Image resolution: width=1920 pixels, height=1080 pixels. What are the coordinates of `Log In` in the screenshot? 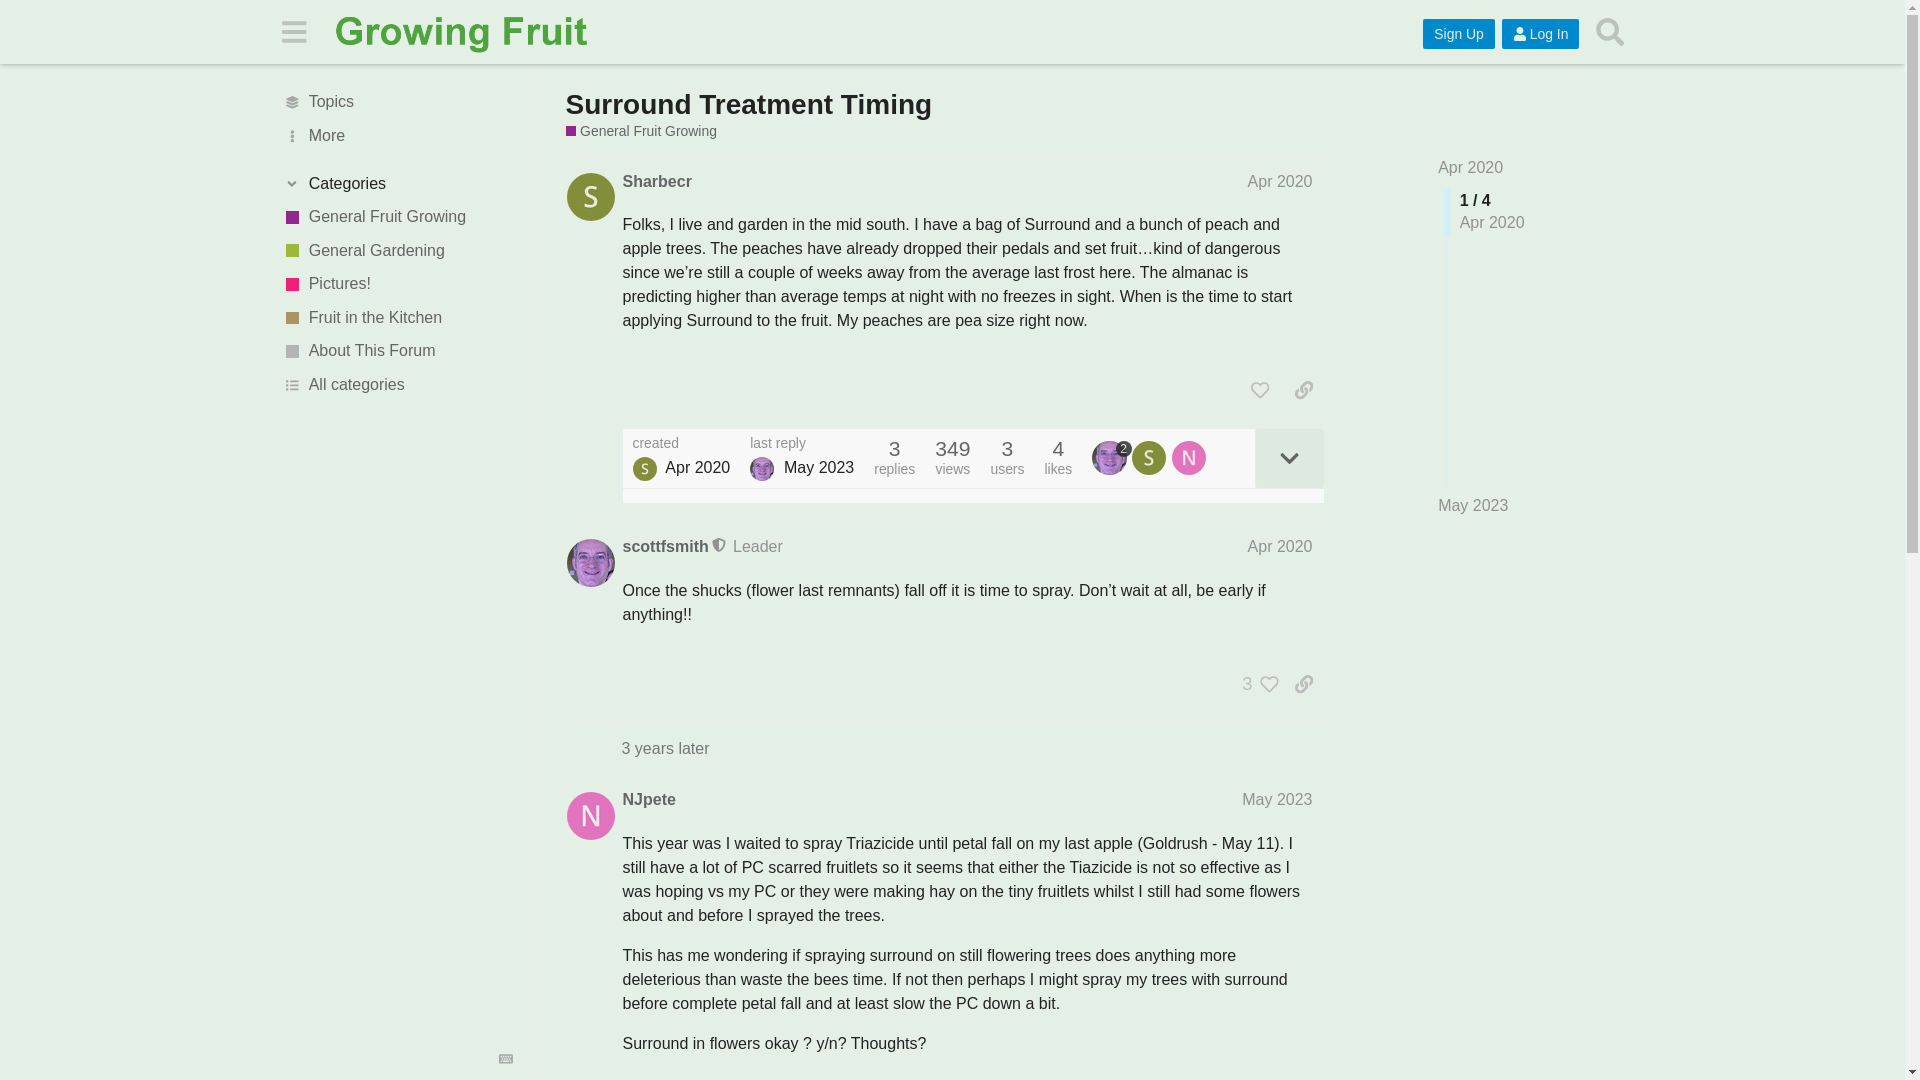 It's located at (1540, 34).